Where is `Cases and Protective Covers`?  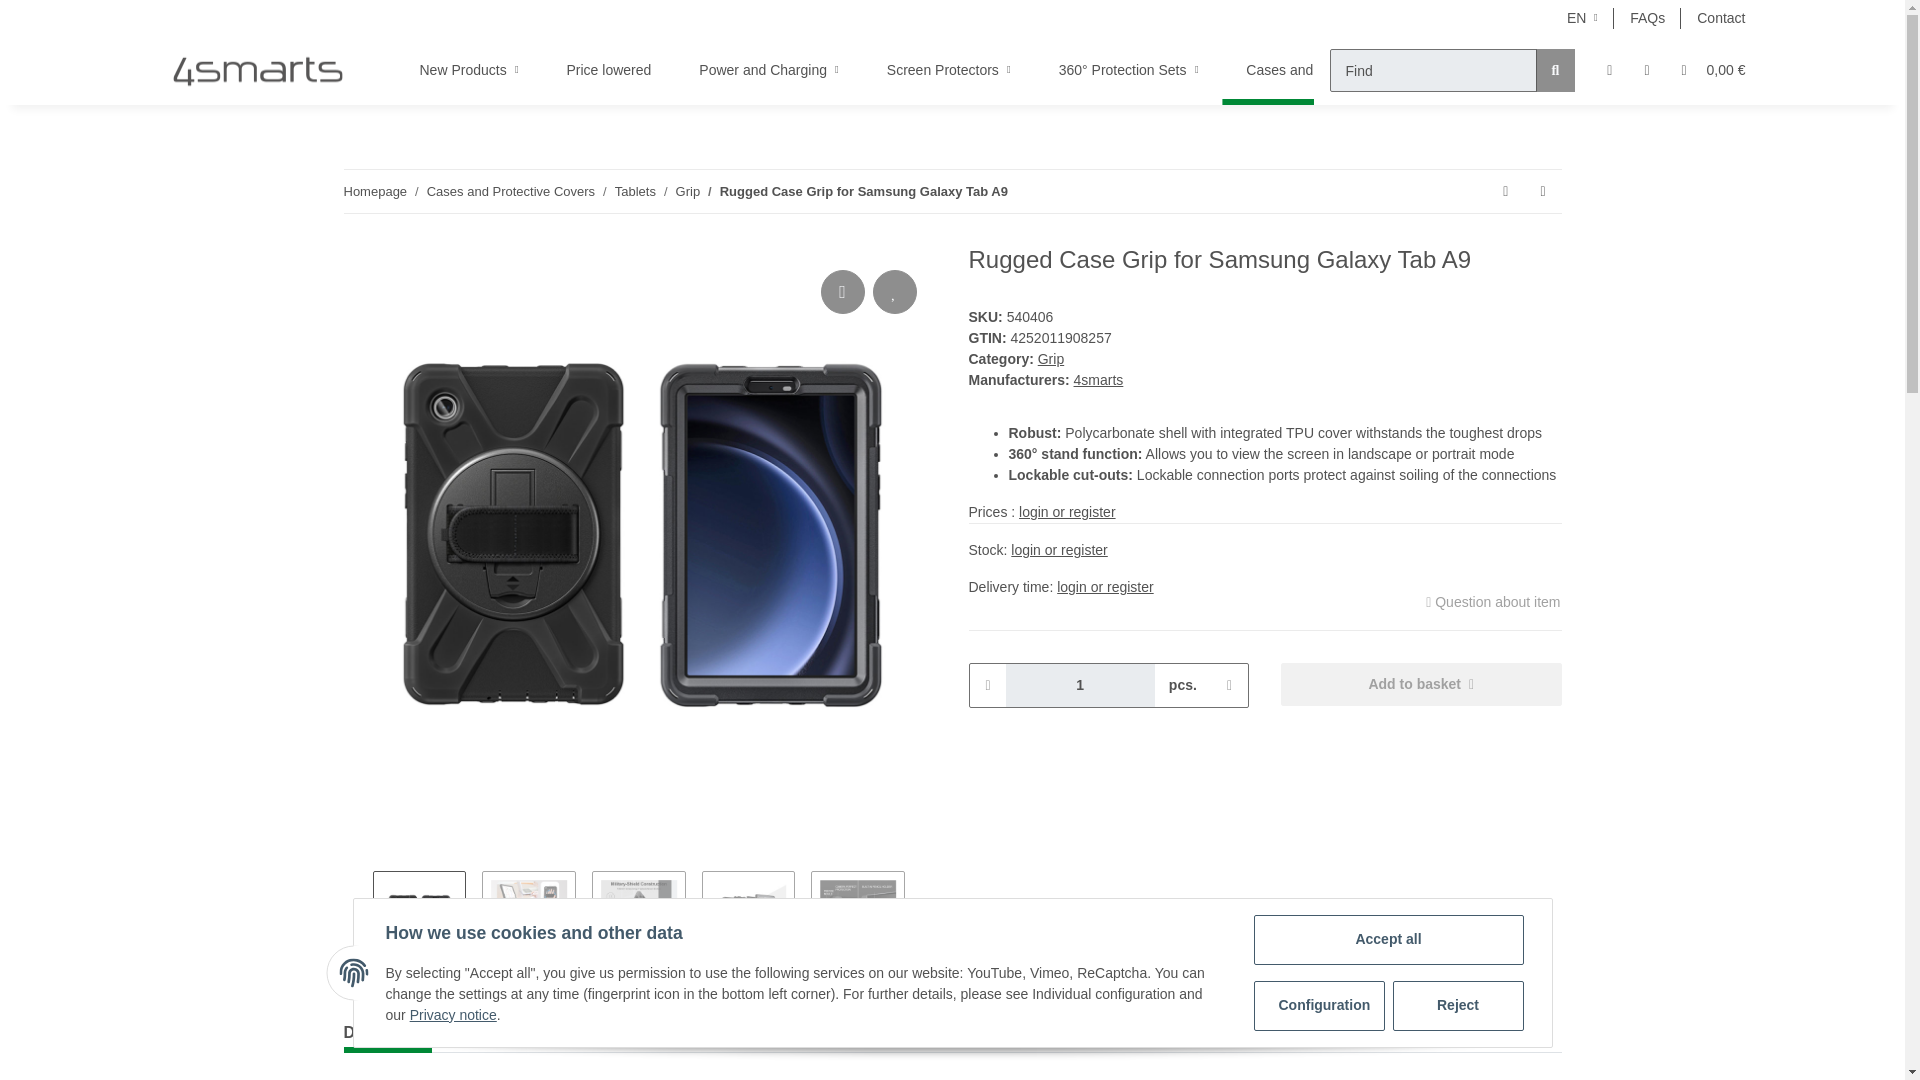
Cases and Protective Covers is located at coordinates (1342, 70).